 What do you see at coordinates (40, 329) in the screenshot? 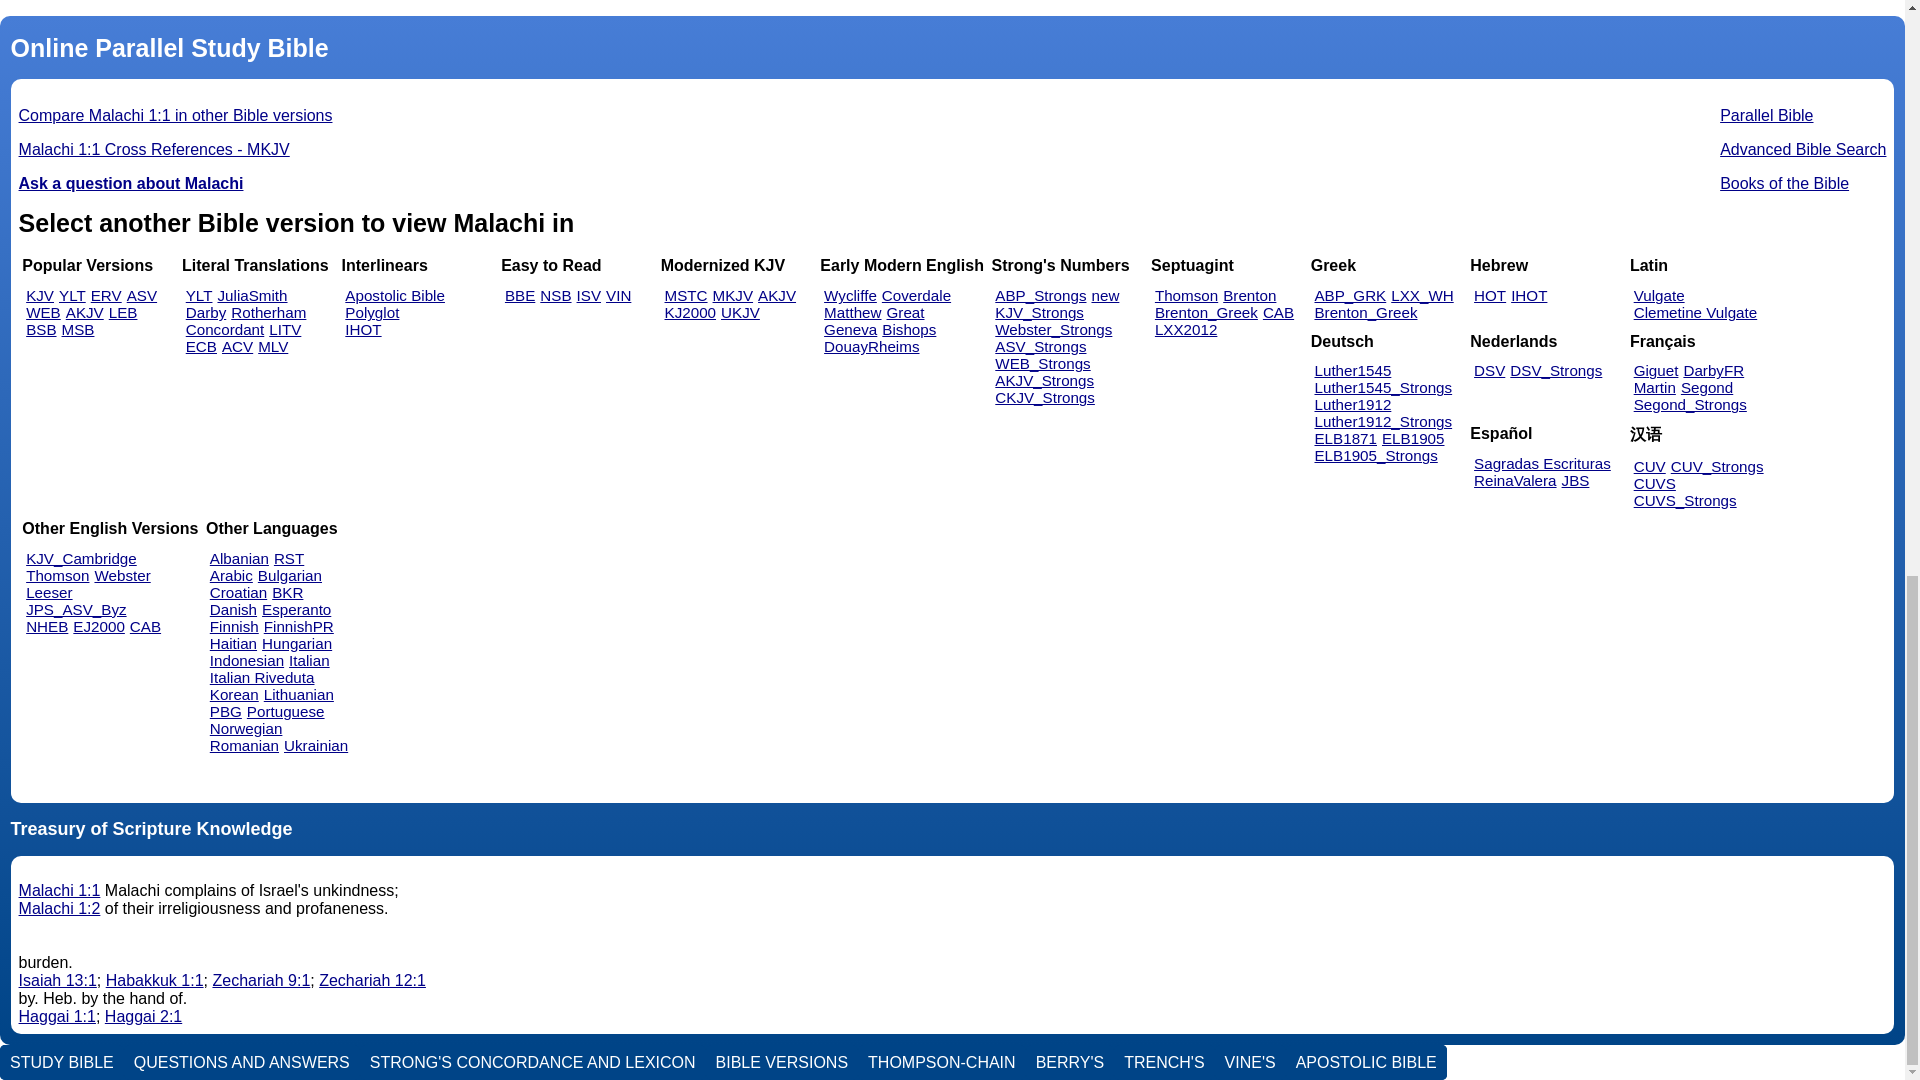
I see `BSB` at bounding box center [40, 329].